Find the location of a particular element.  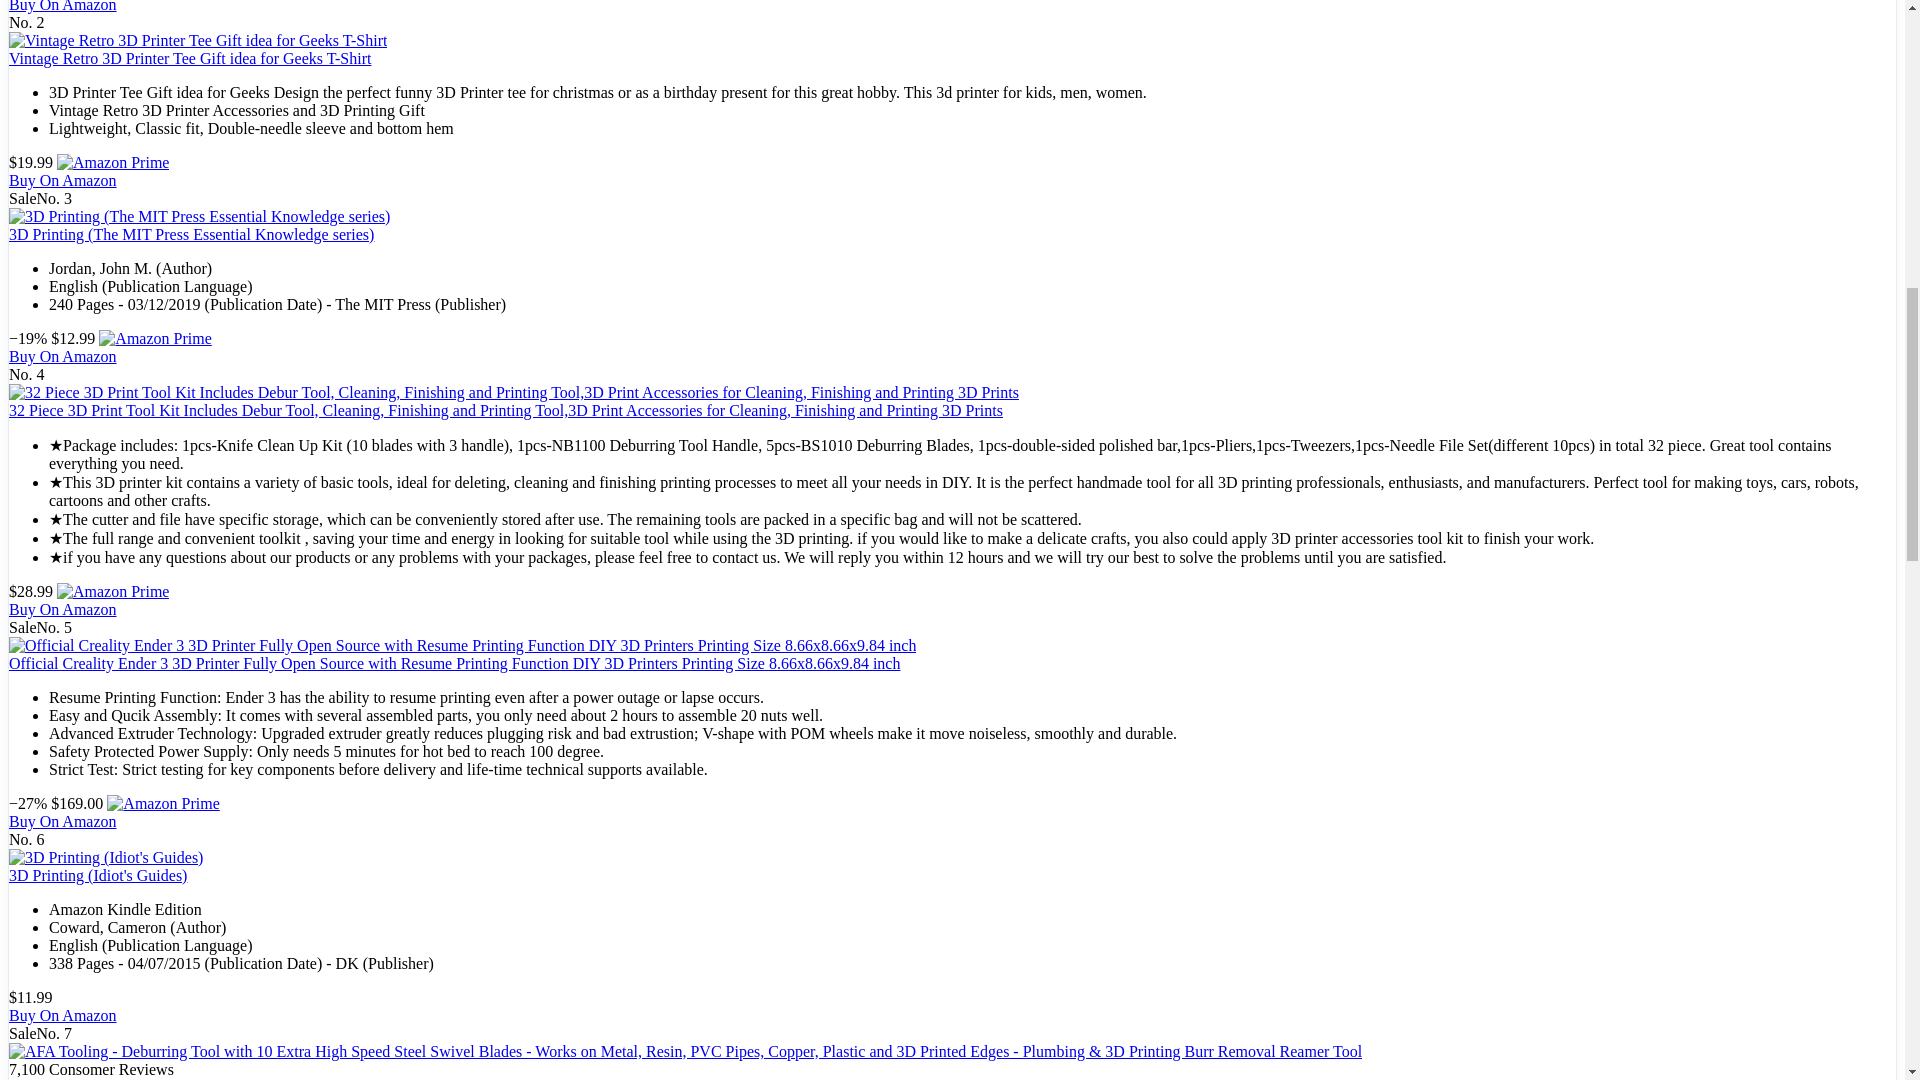

Buy On Amazon is located at coordinates (63, 180).